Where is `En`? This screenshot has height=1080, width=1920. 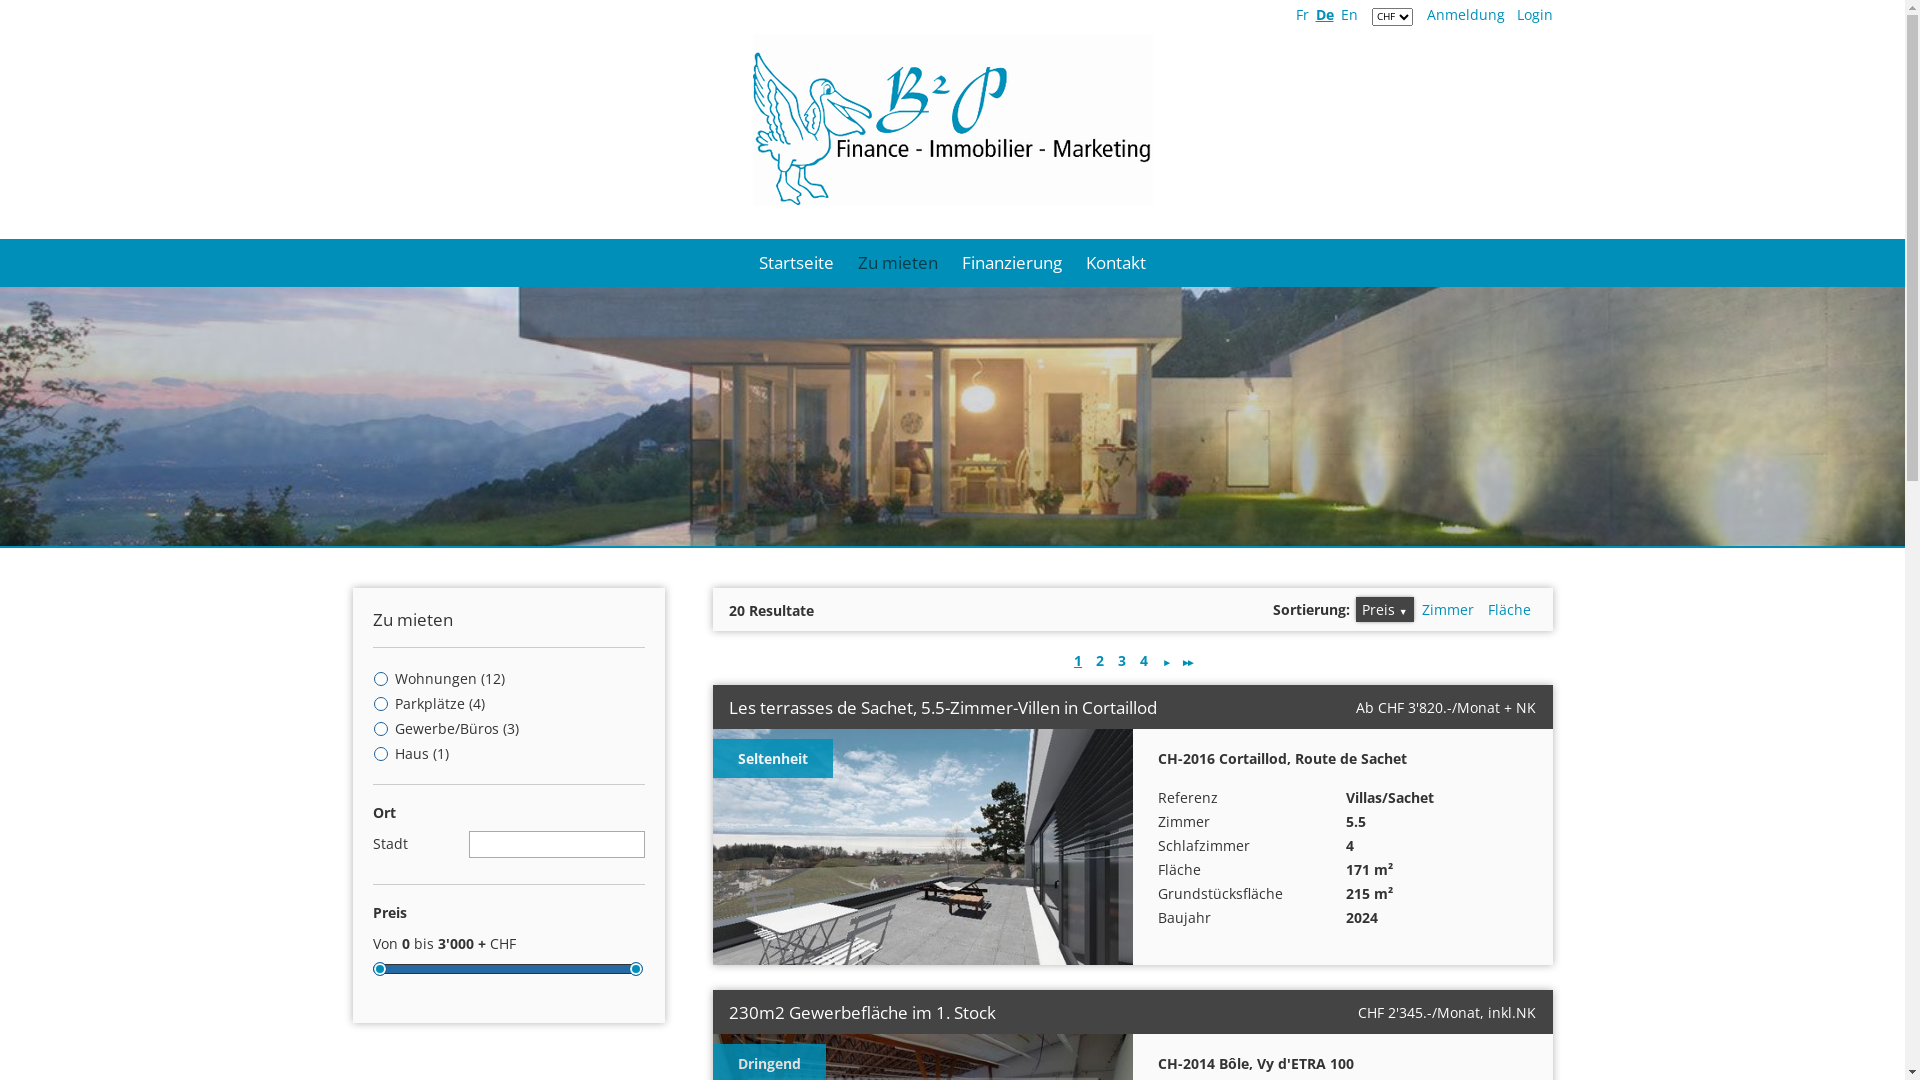 En is located at coordinates (1348, 14).